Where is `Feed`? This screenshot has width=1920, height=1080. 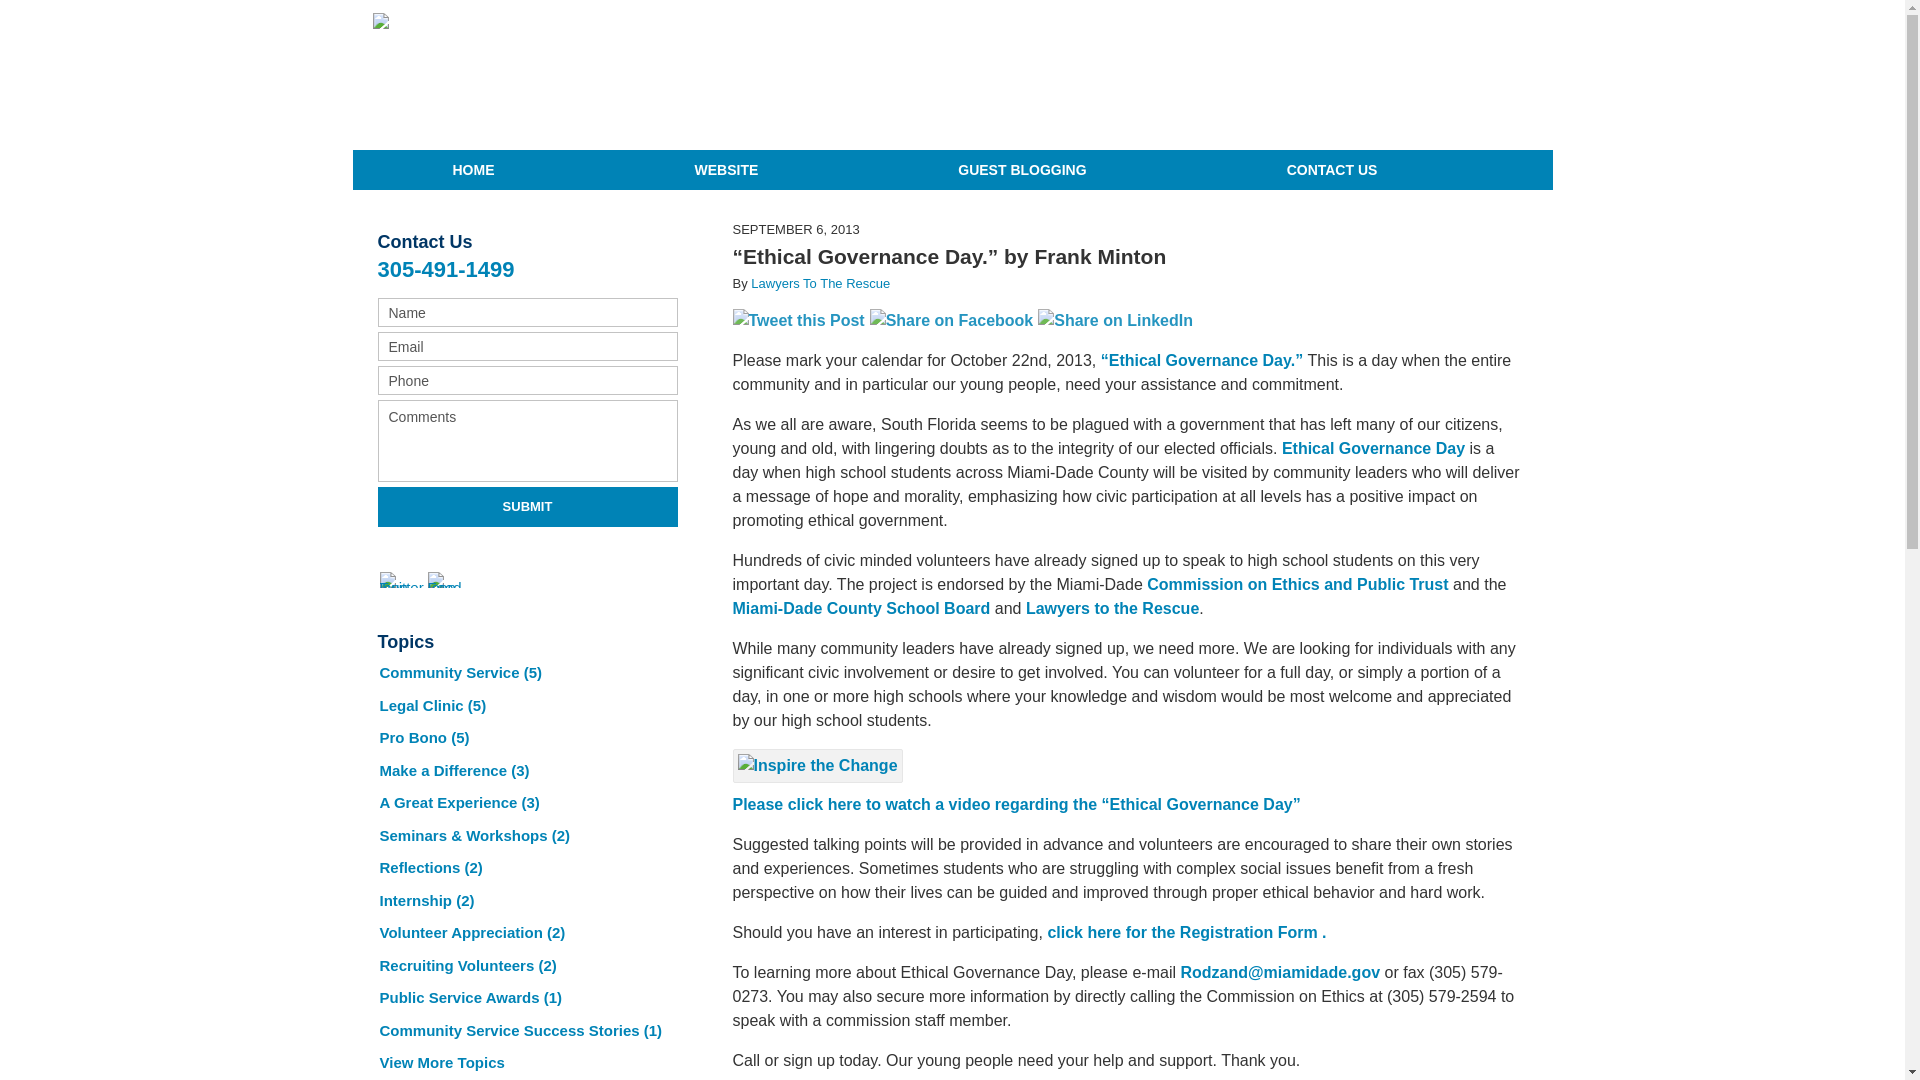
Feed is located at coordinates (450, 580).